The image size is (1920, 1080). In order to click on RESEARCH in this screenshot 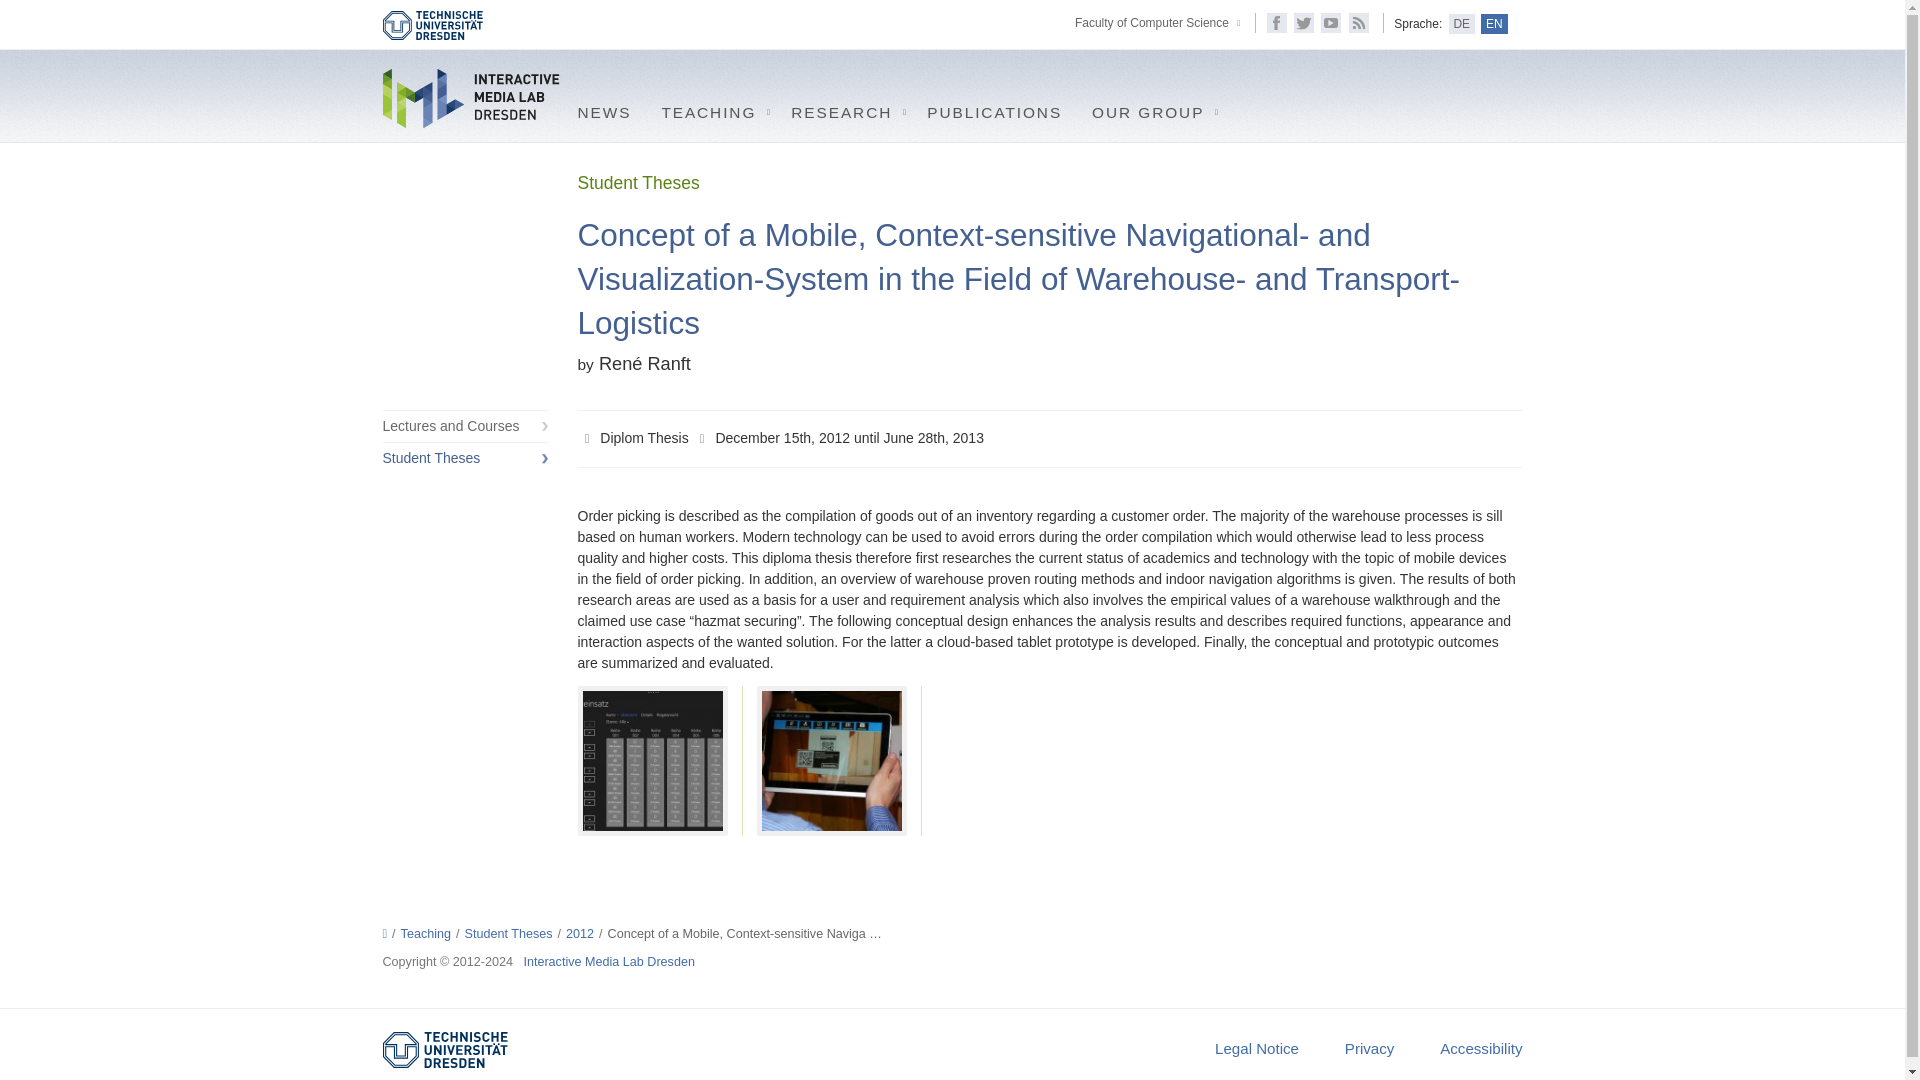, I will do `click(844, 108)`.